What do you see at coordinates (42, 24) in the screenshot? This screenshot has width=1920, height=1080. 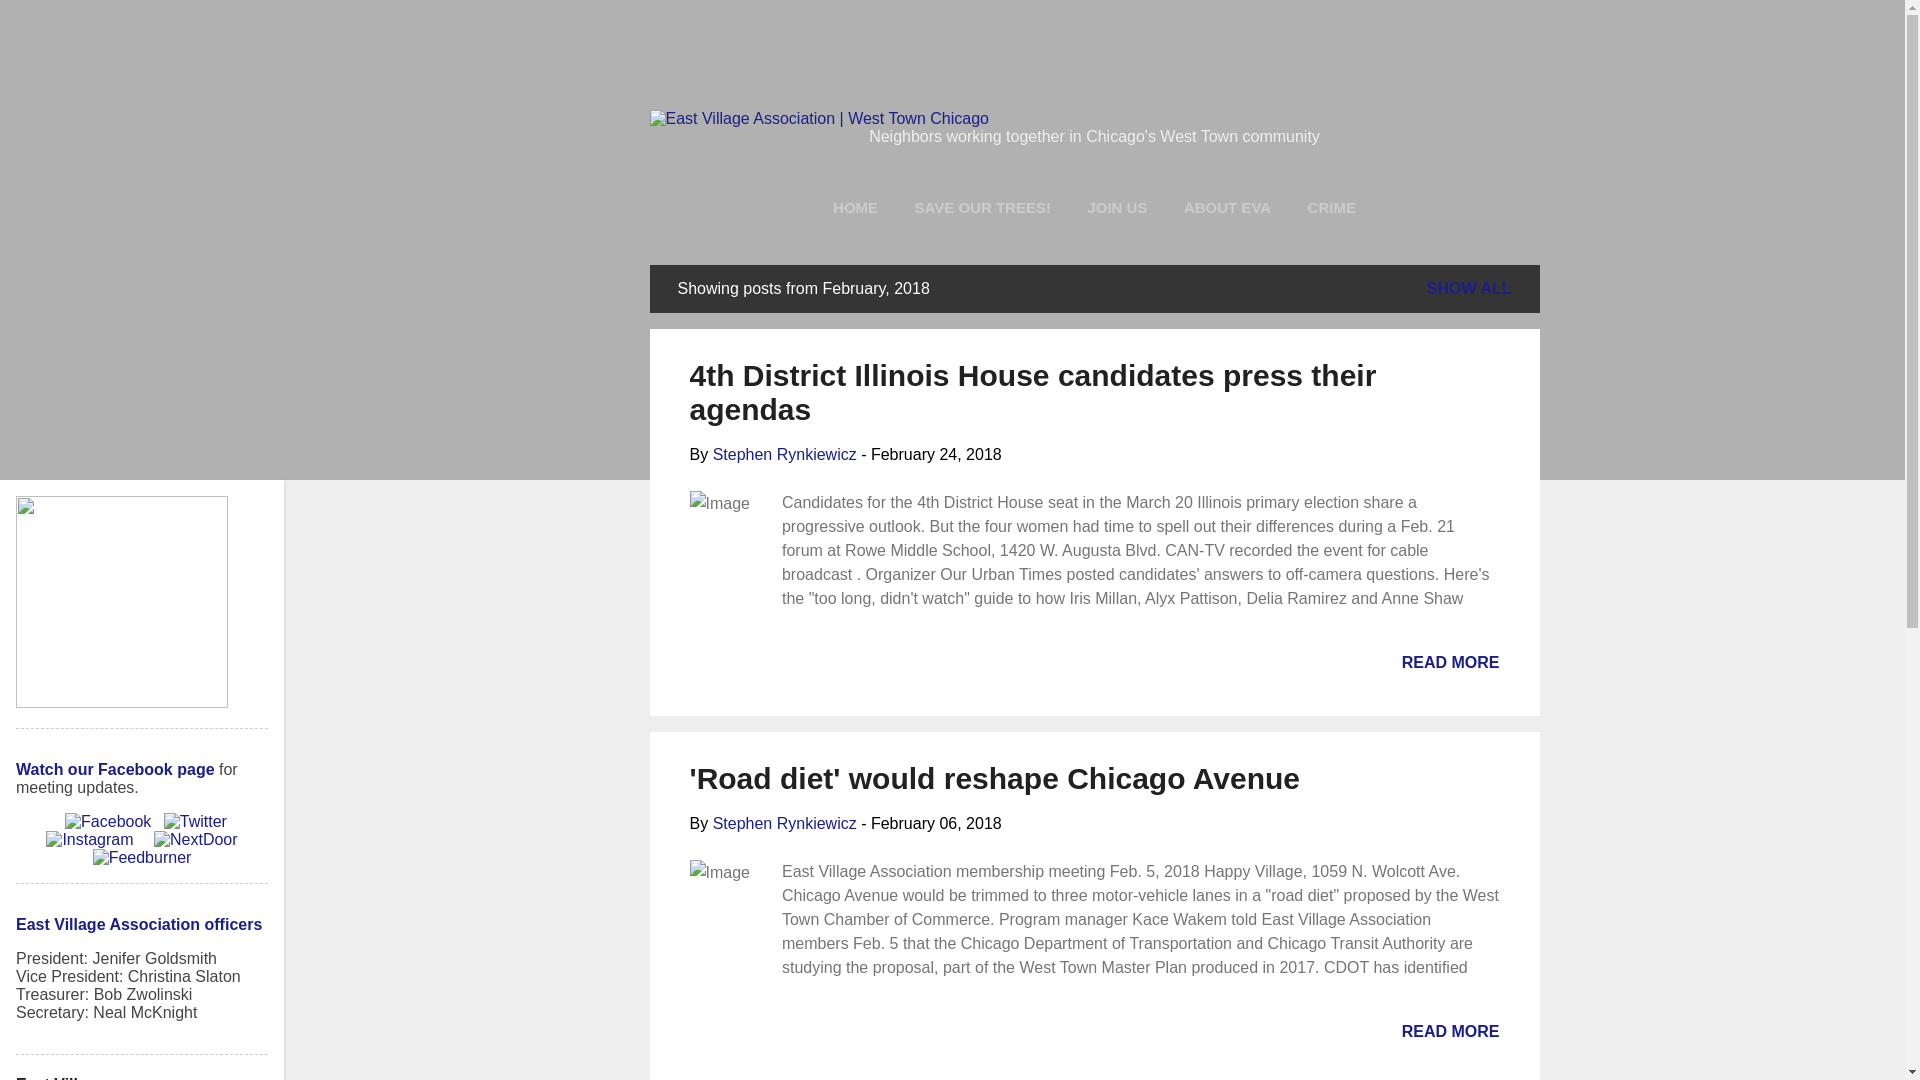 I see `Search` at bounding box center [42, 24].